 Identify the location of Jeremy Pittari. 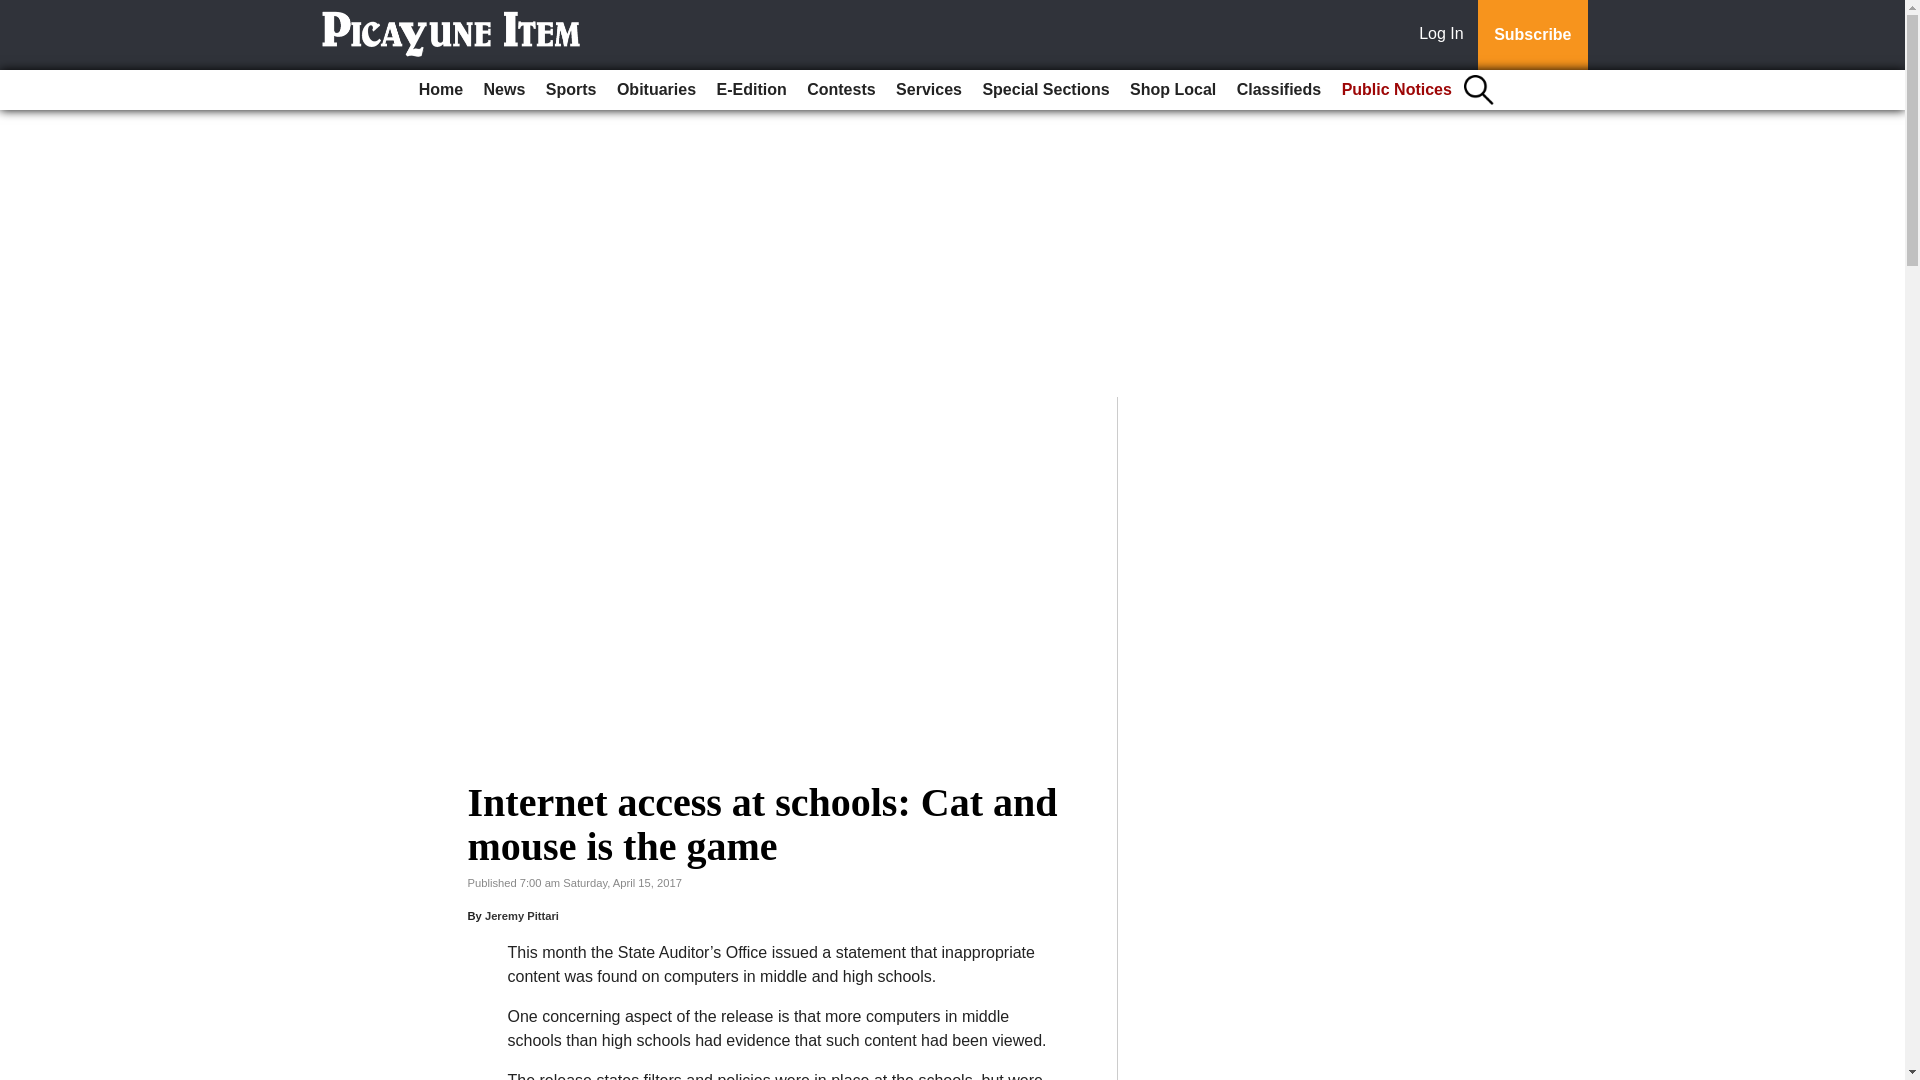
(522, 916).